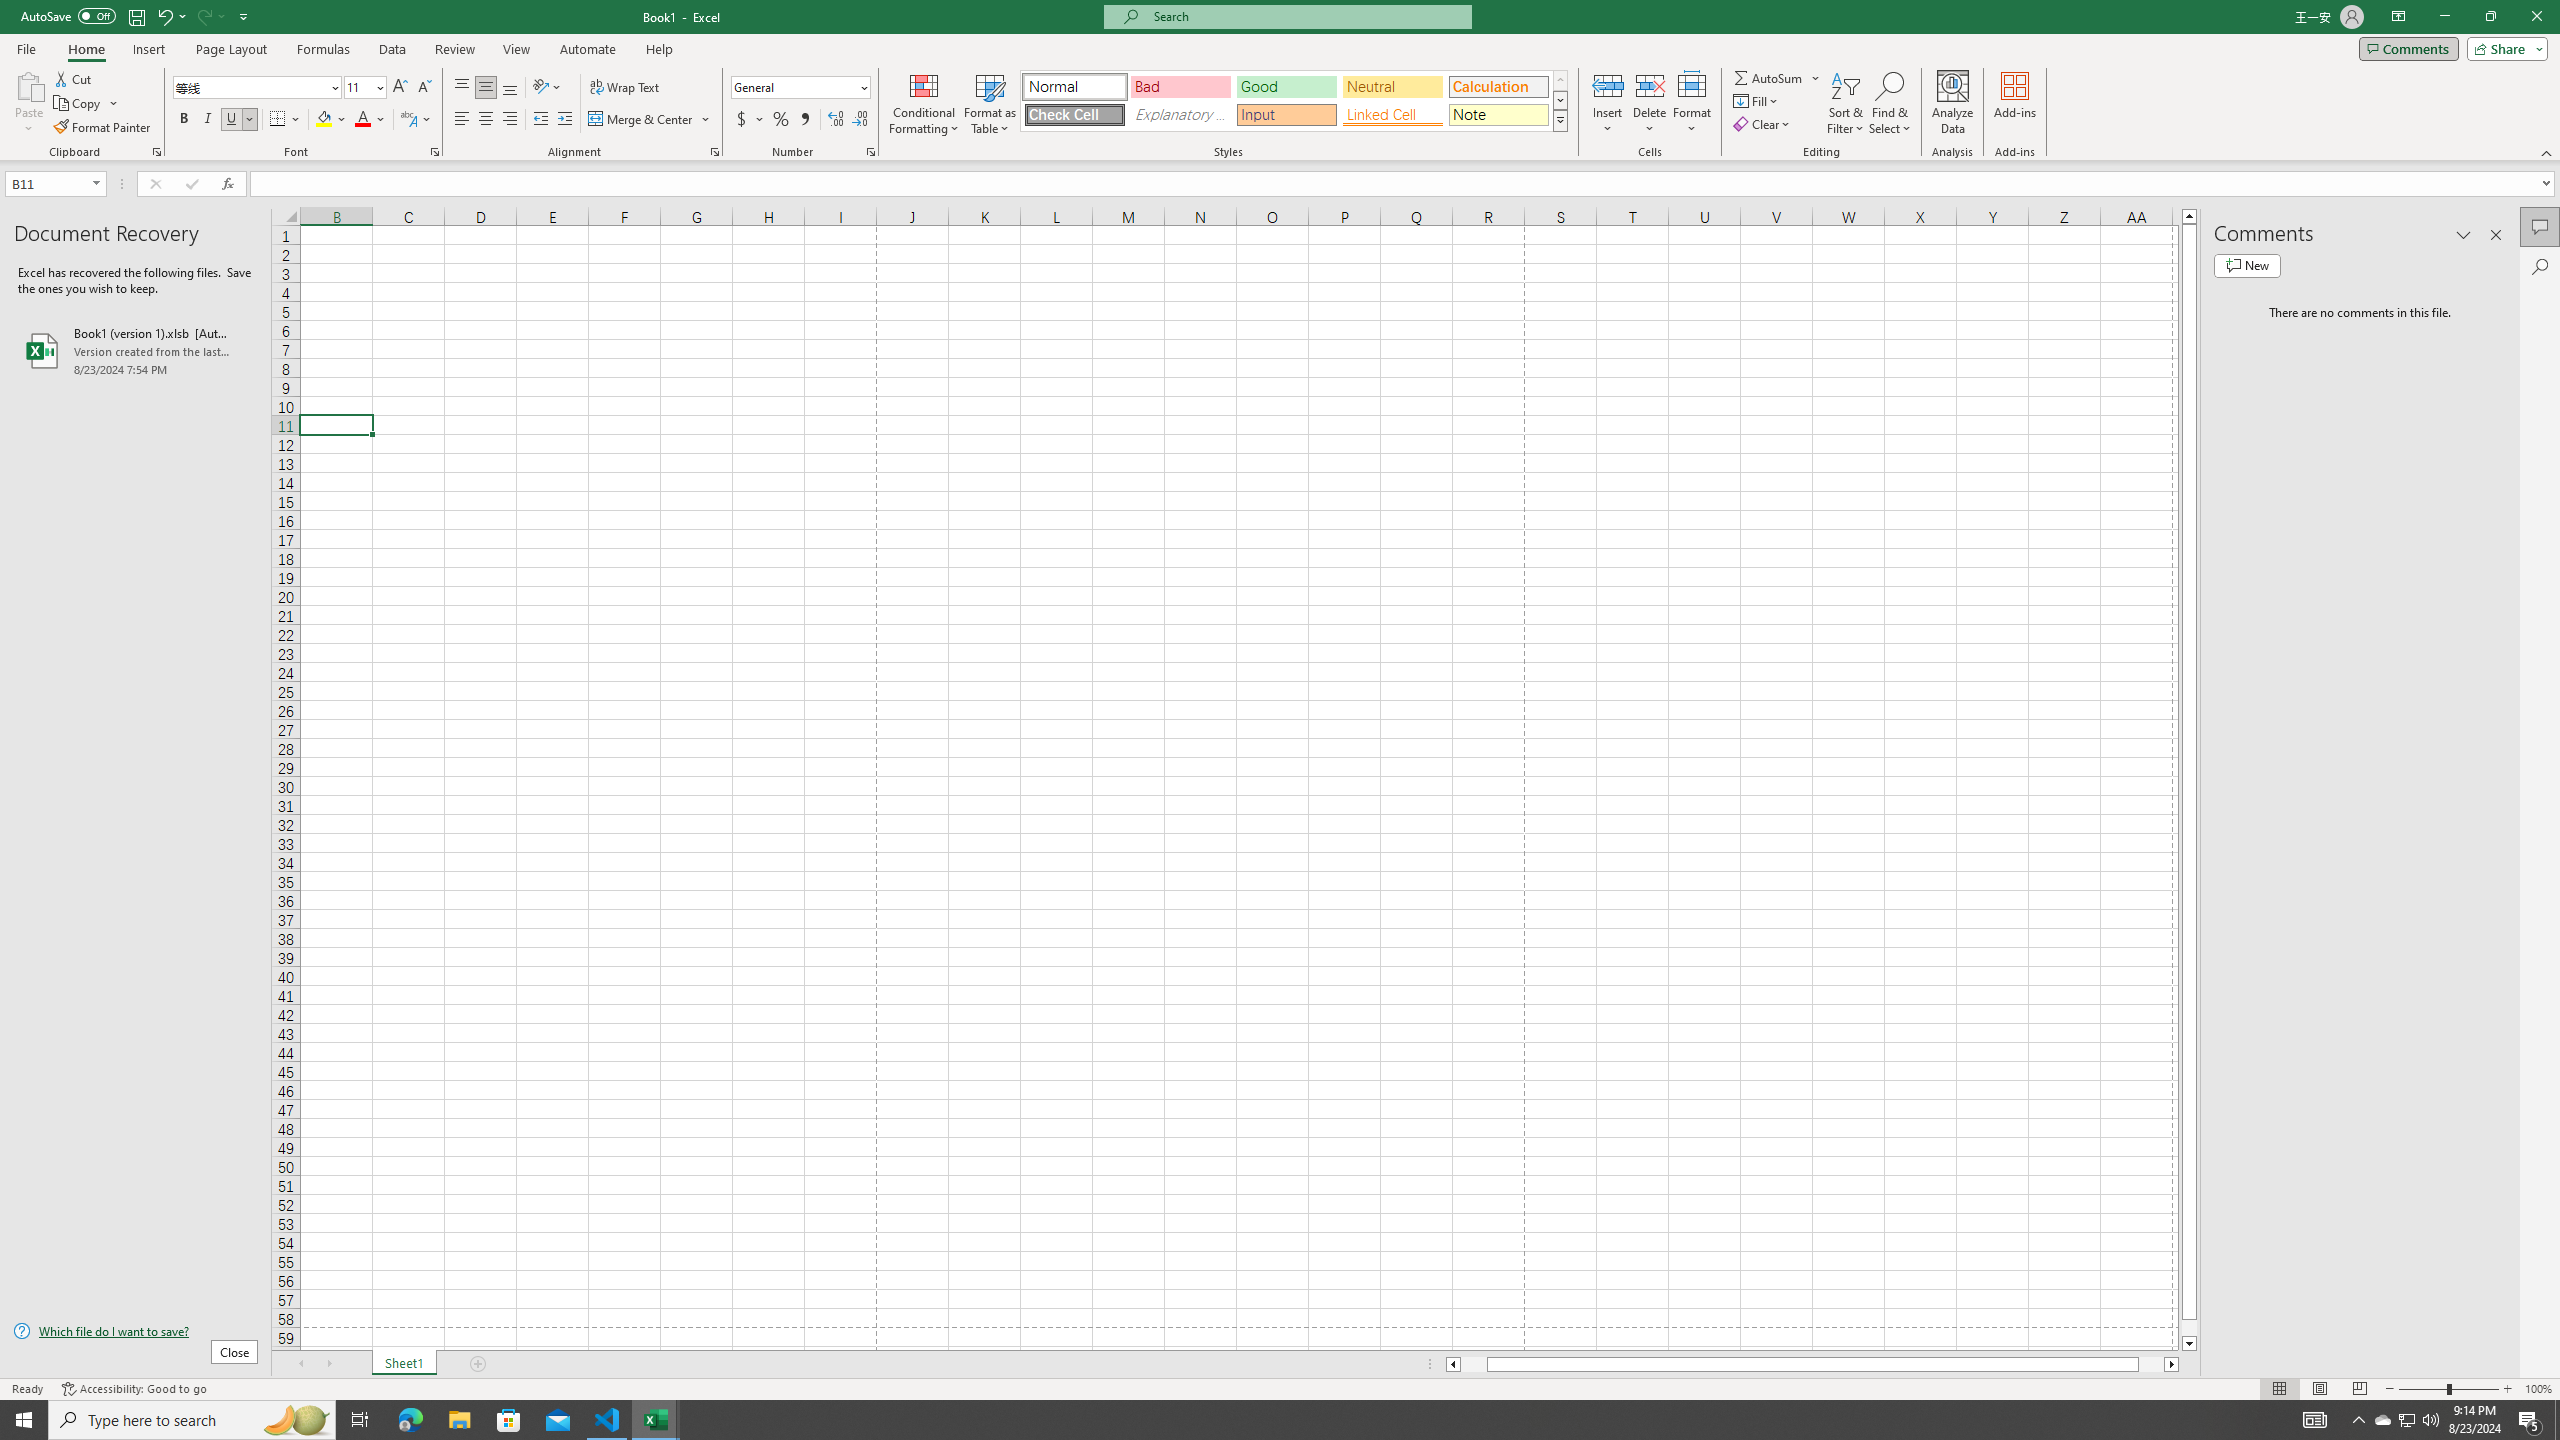  What do you see at coordinates (1608, 85) in the screenshot?
I see `Insert Cells` at bounding box center [1608, 85].